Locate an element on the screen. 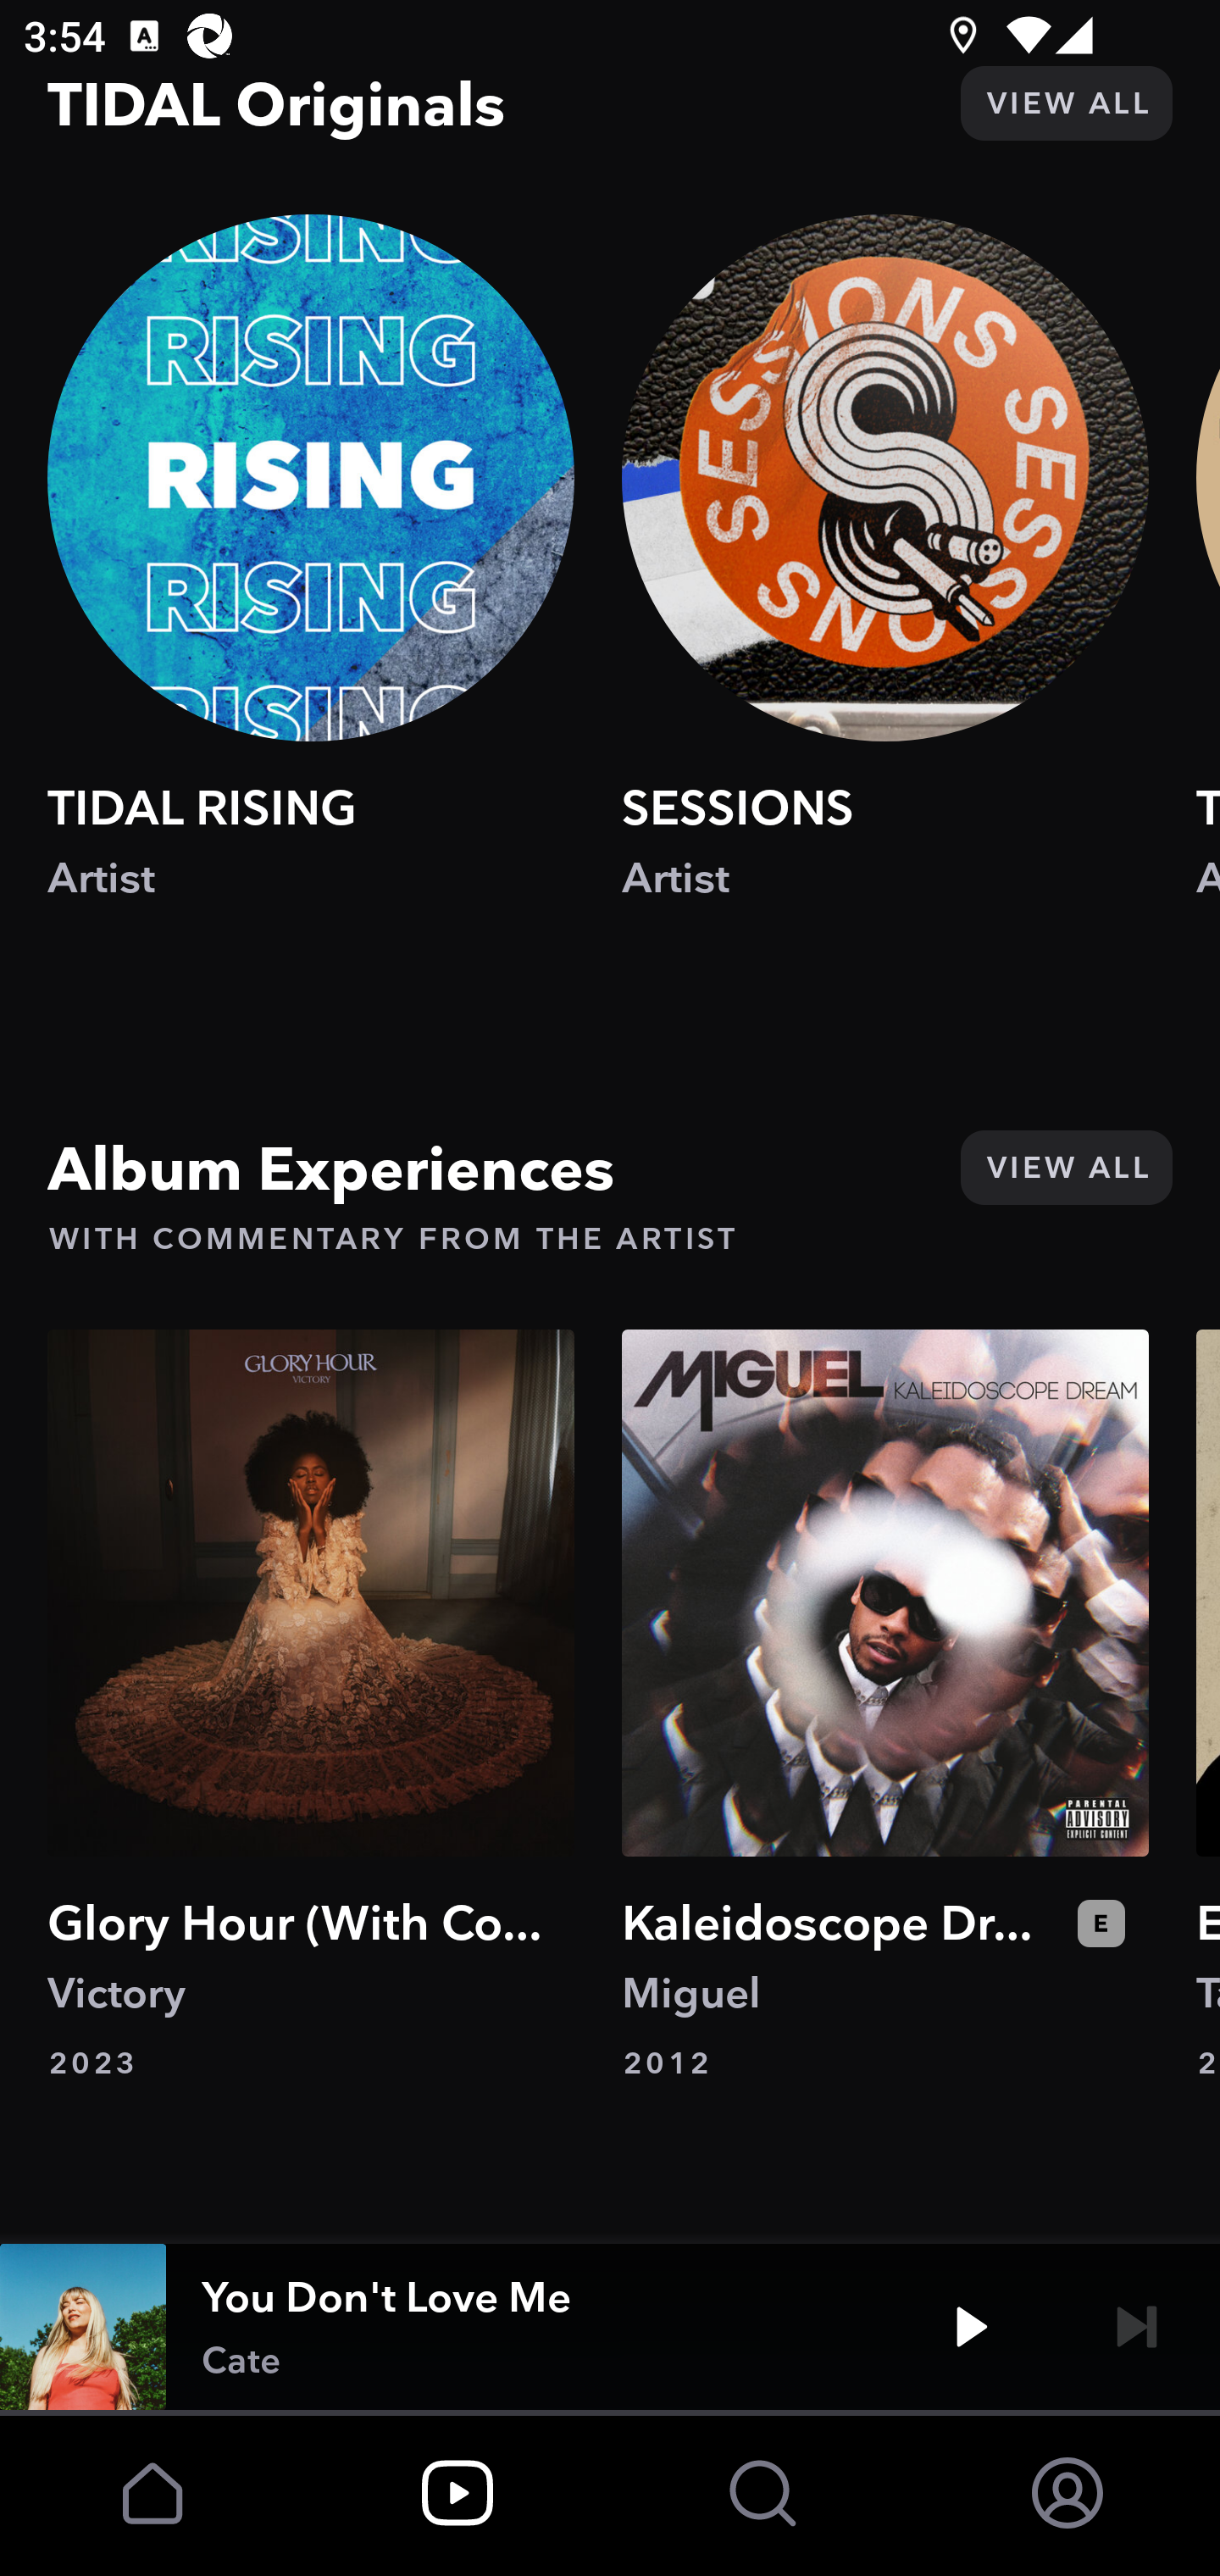 This screenshot has width=1220, height=2576. You Don't Love Me Cate Play is located at coordinates (610, 2327).